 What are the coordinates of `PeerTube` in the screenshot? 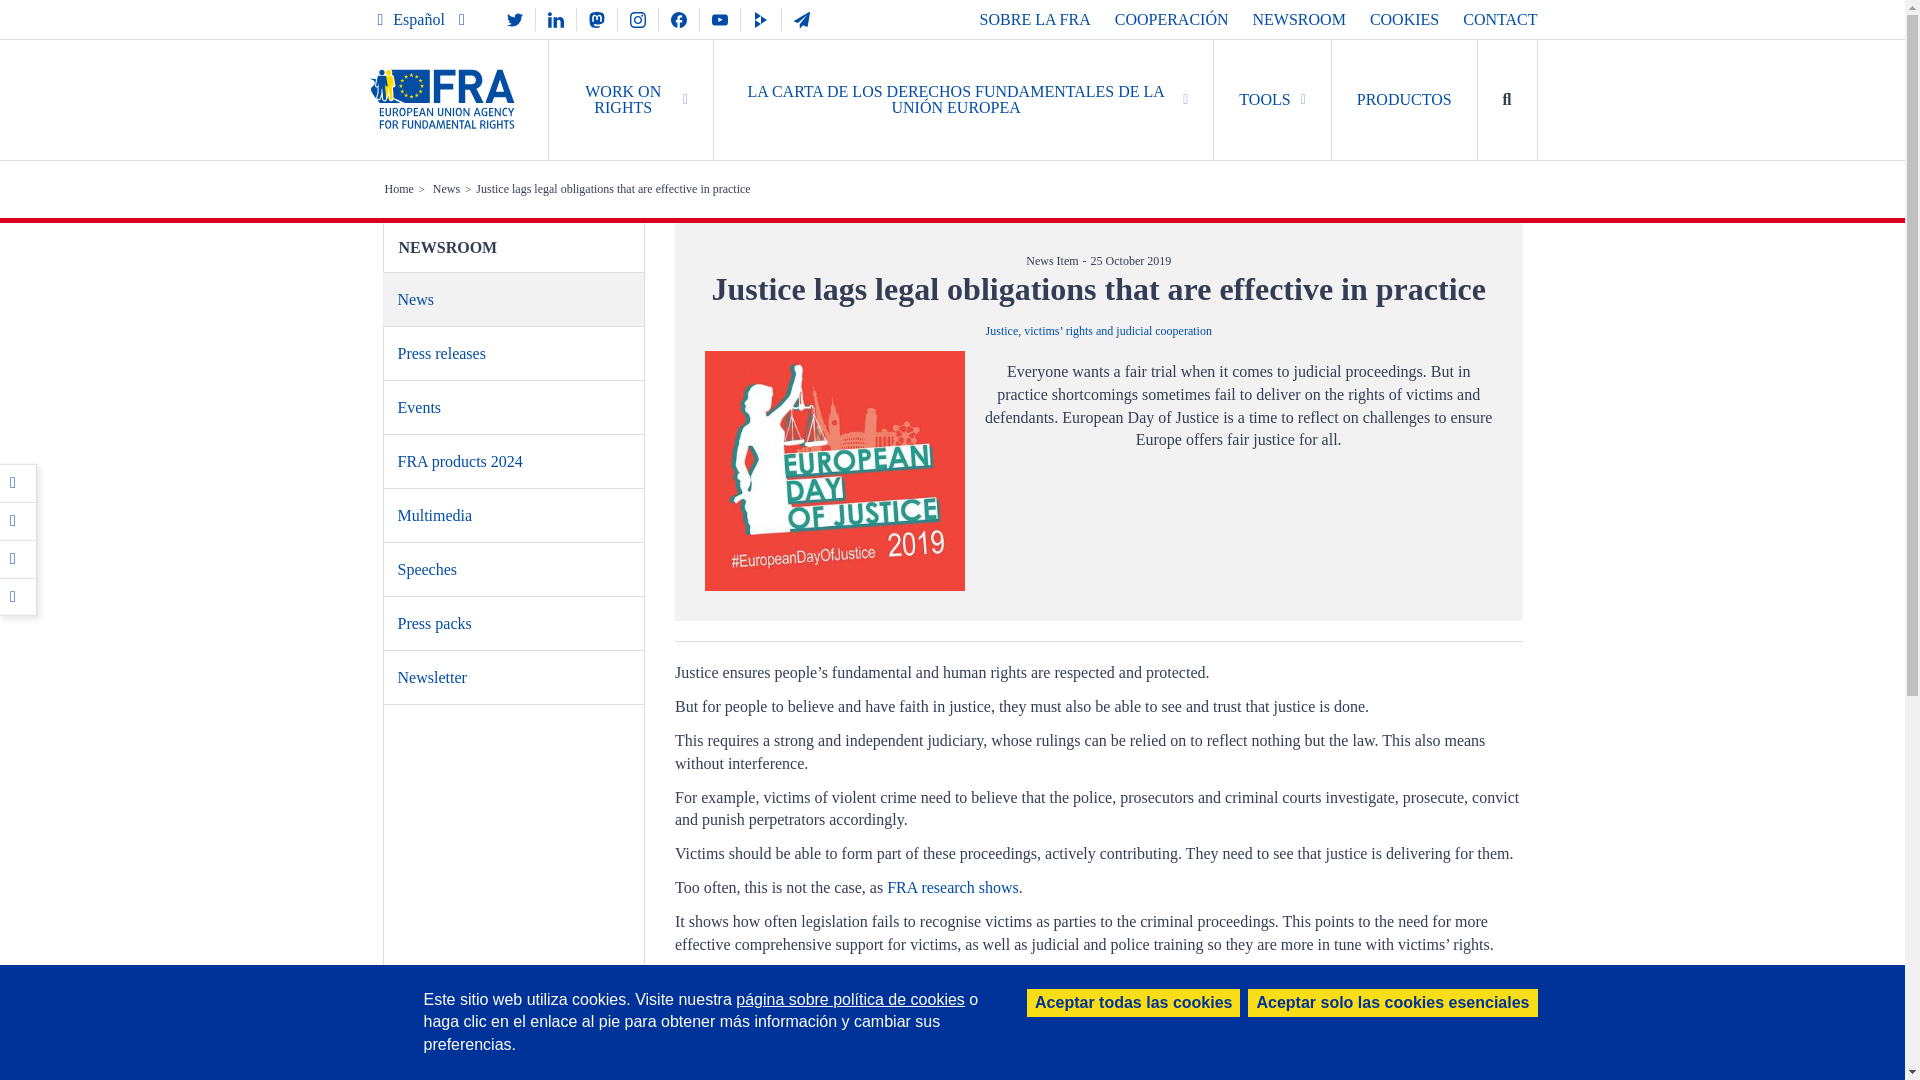 It's located at (761, 18).